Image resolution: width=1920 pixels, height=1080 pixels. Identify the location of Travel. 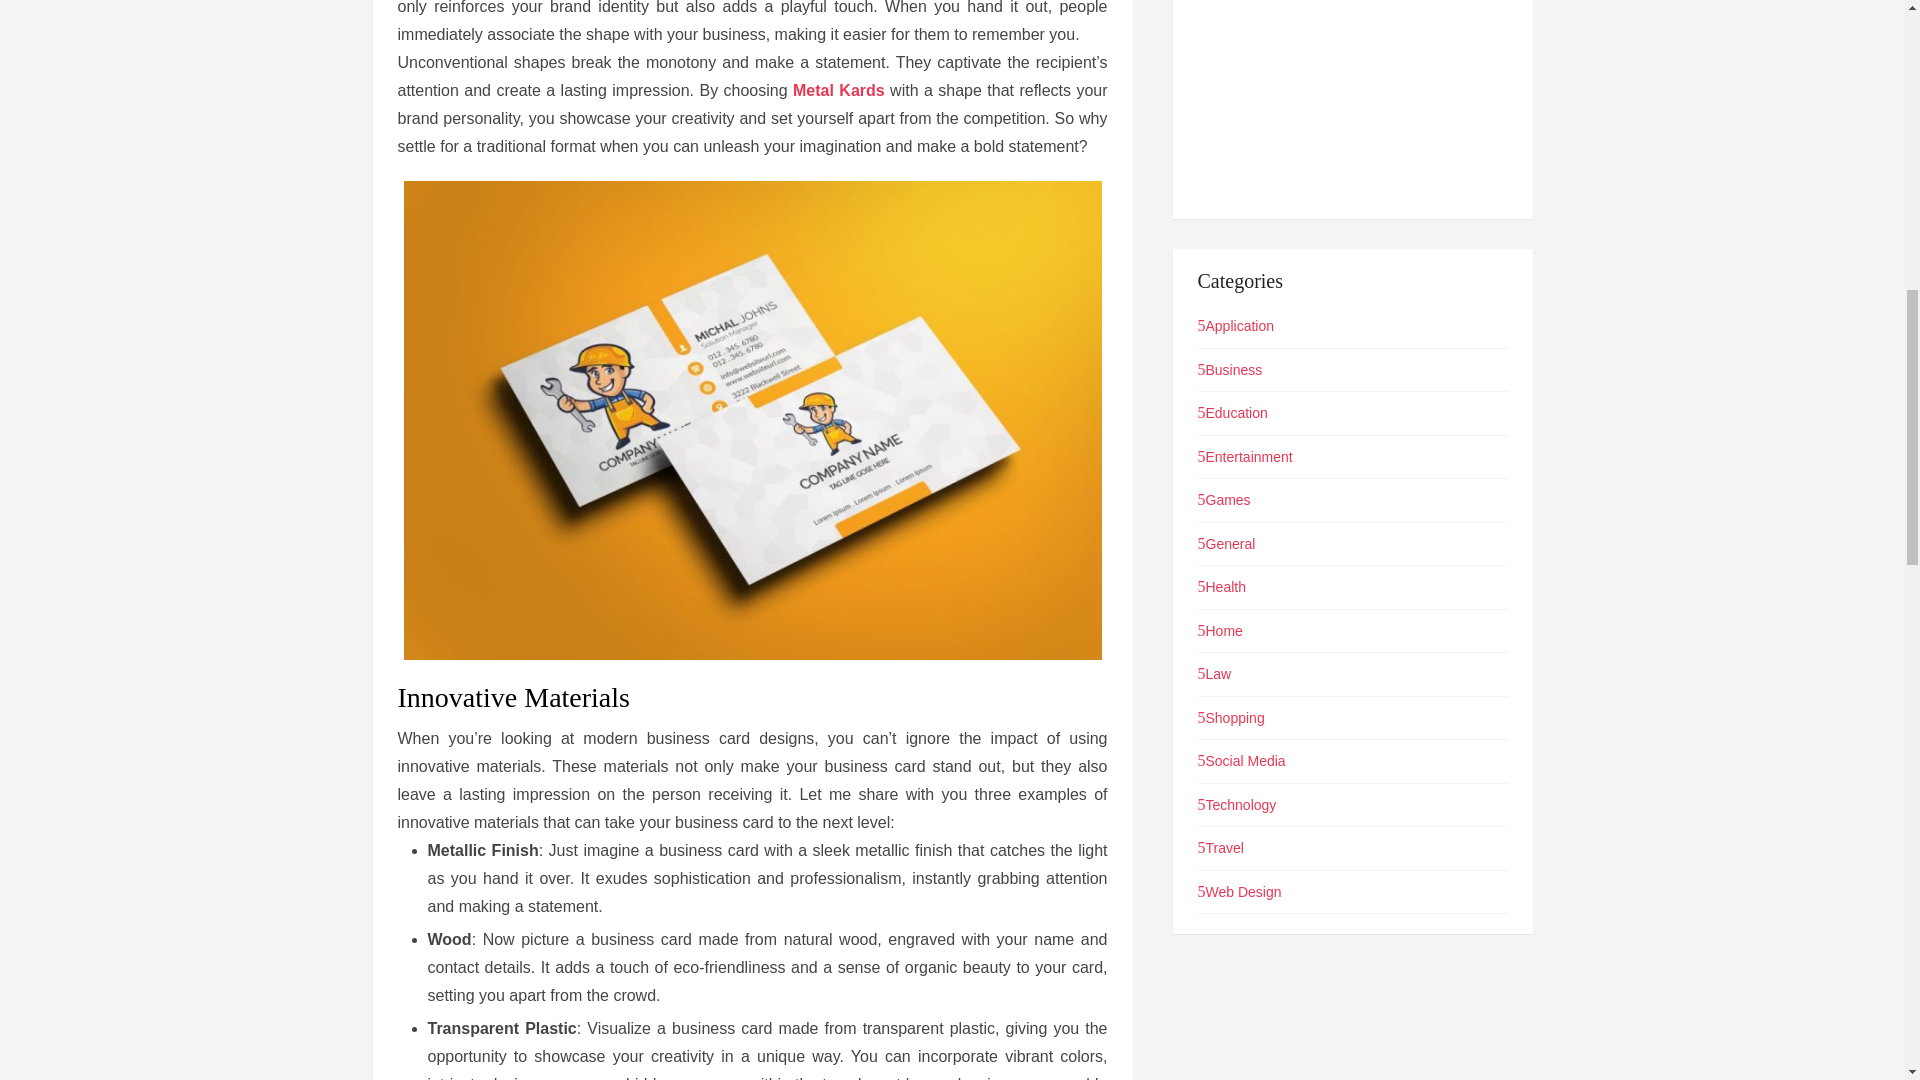
(1221, 848).